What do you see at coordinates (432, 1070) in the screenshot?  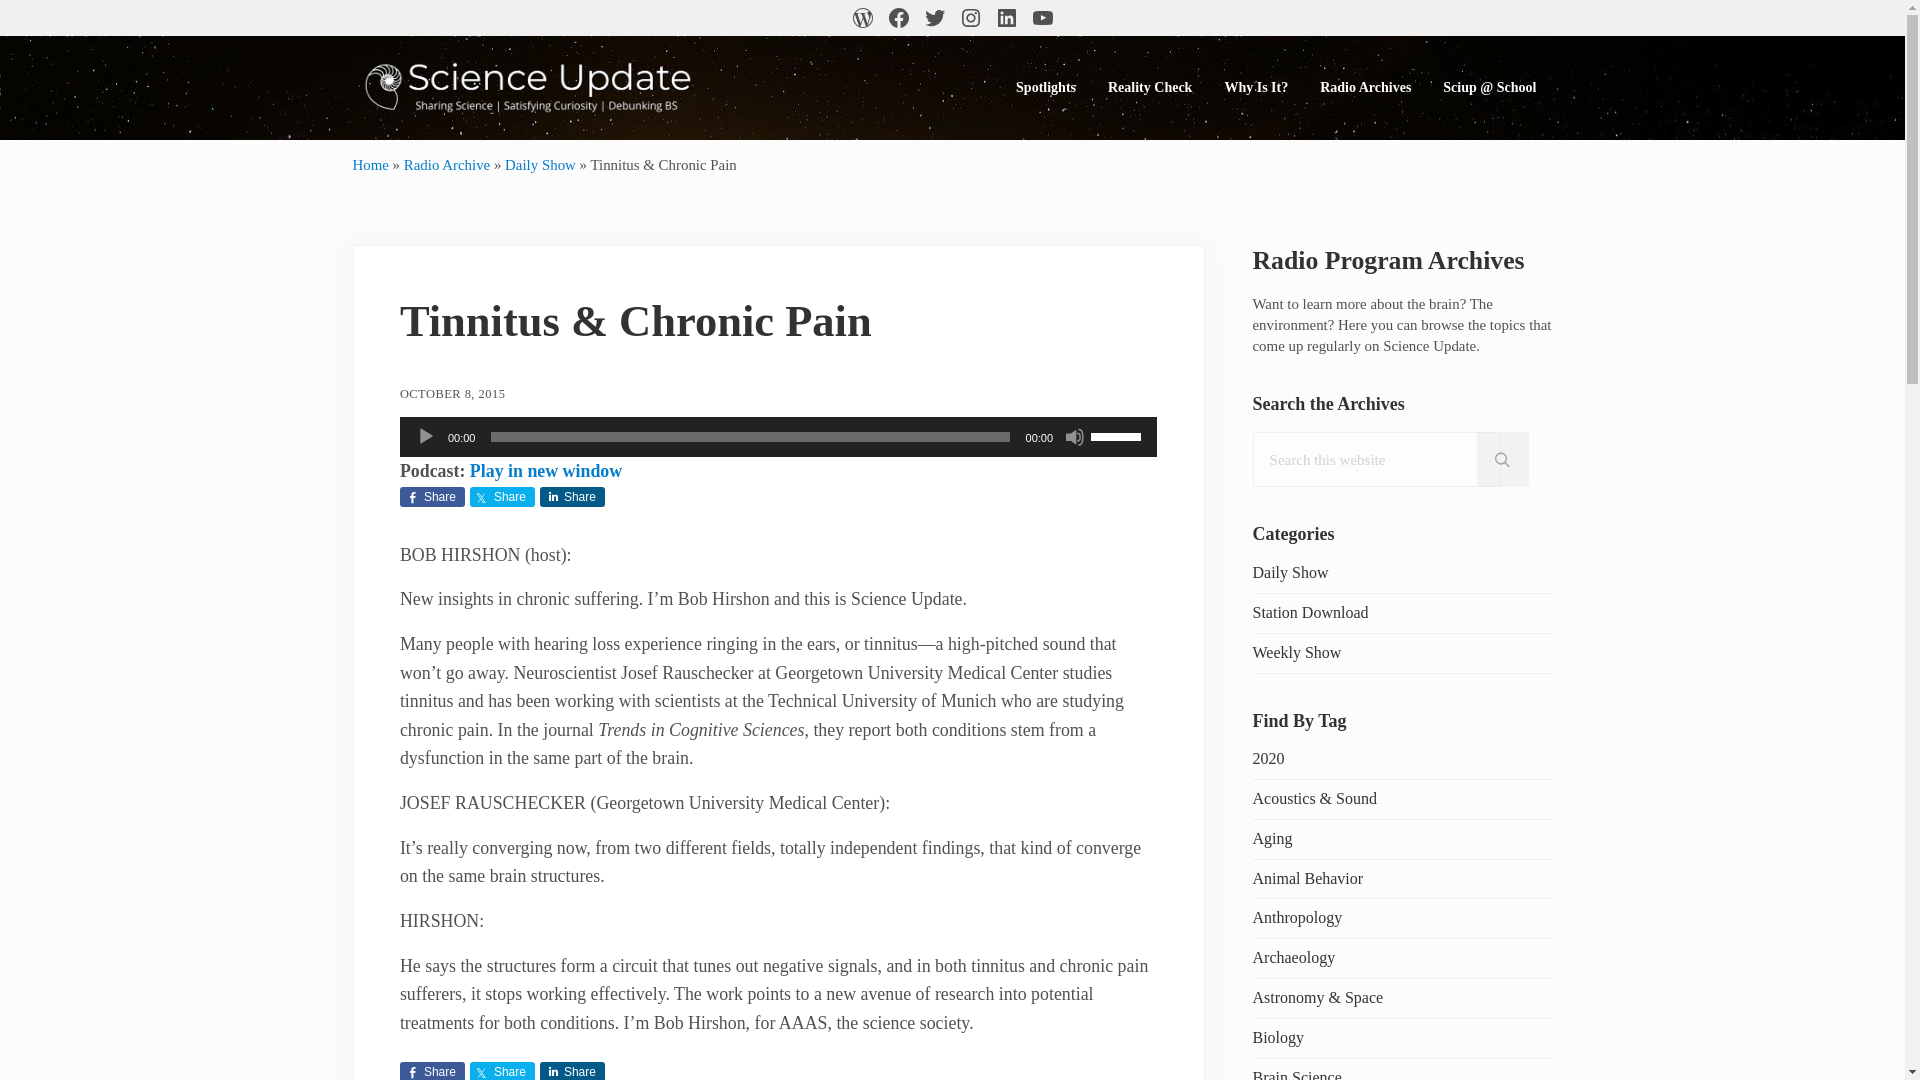 I see `Share` at bounding box center [432, 1070].